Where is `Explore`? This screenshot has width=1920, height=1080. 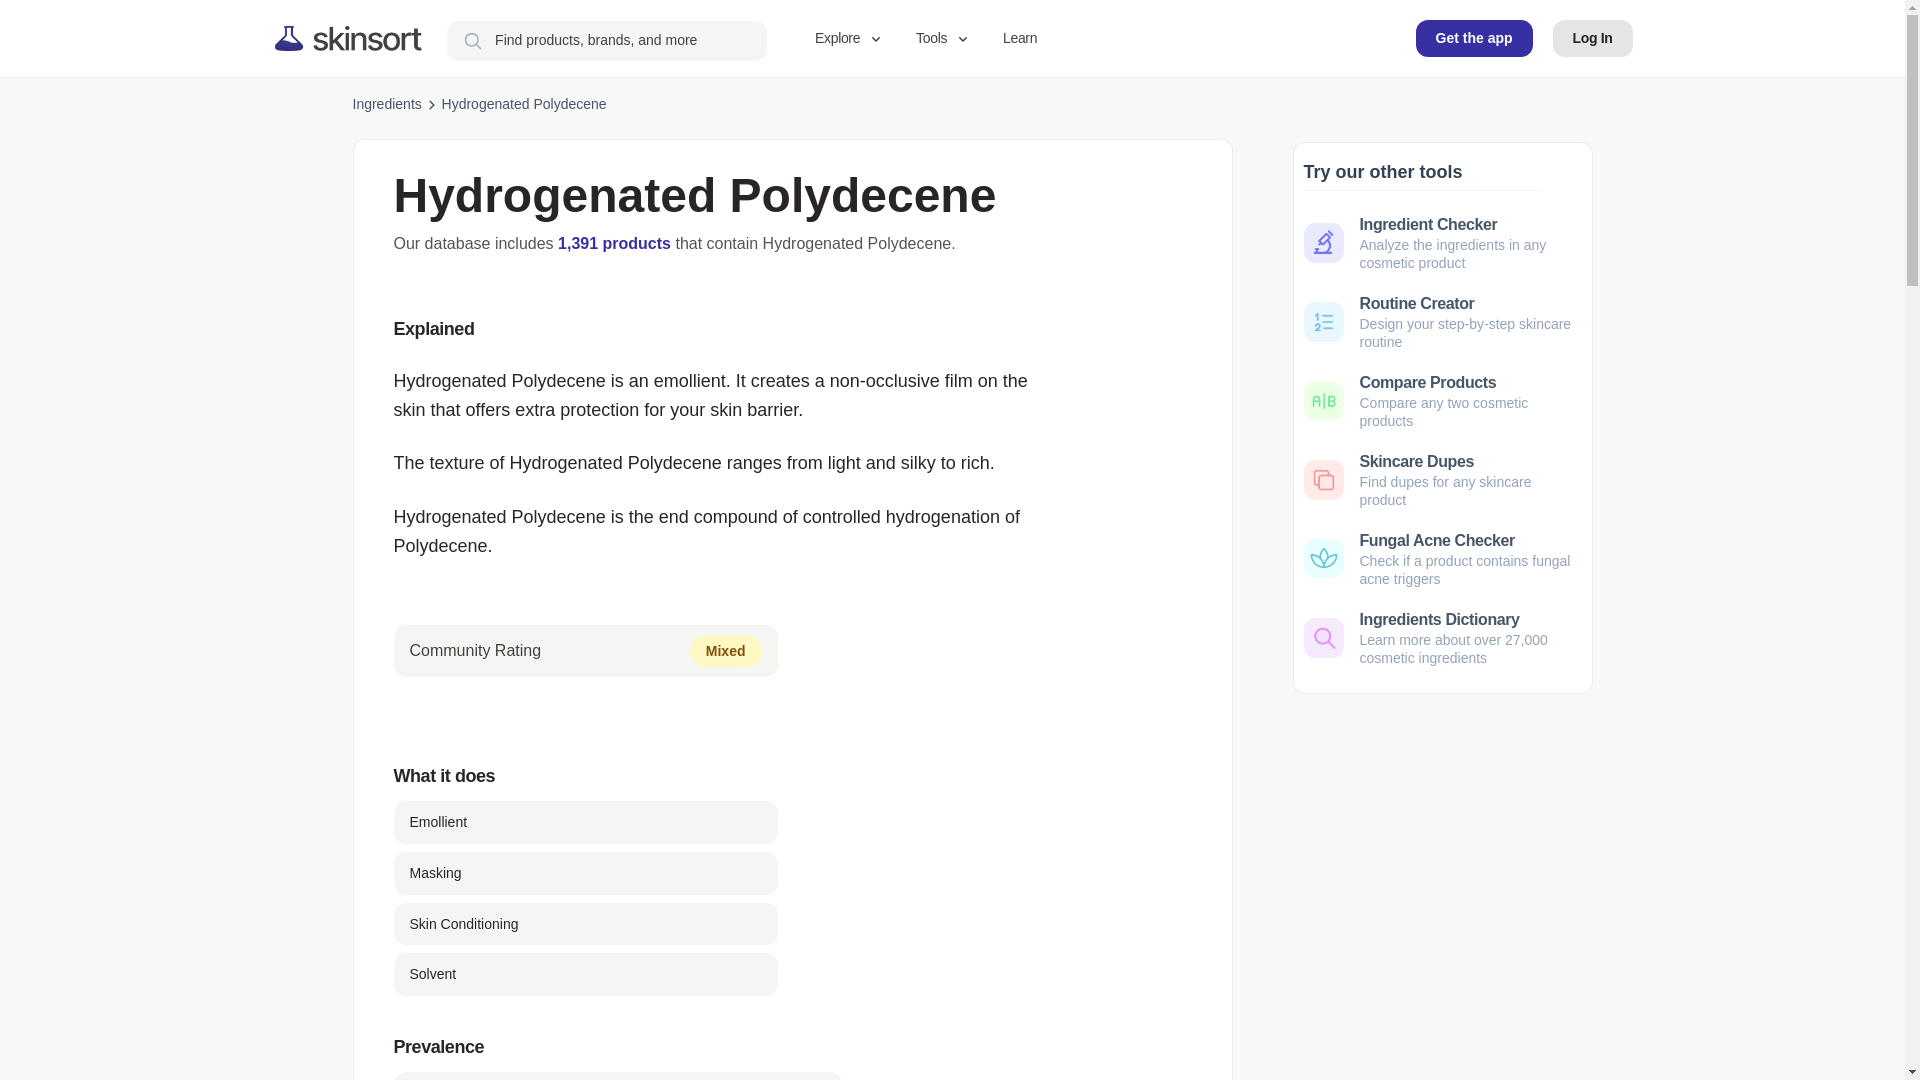 Explore is located at coordinates (849, 38).